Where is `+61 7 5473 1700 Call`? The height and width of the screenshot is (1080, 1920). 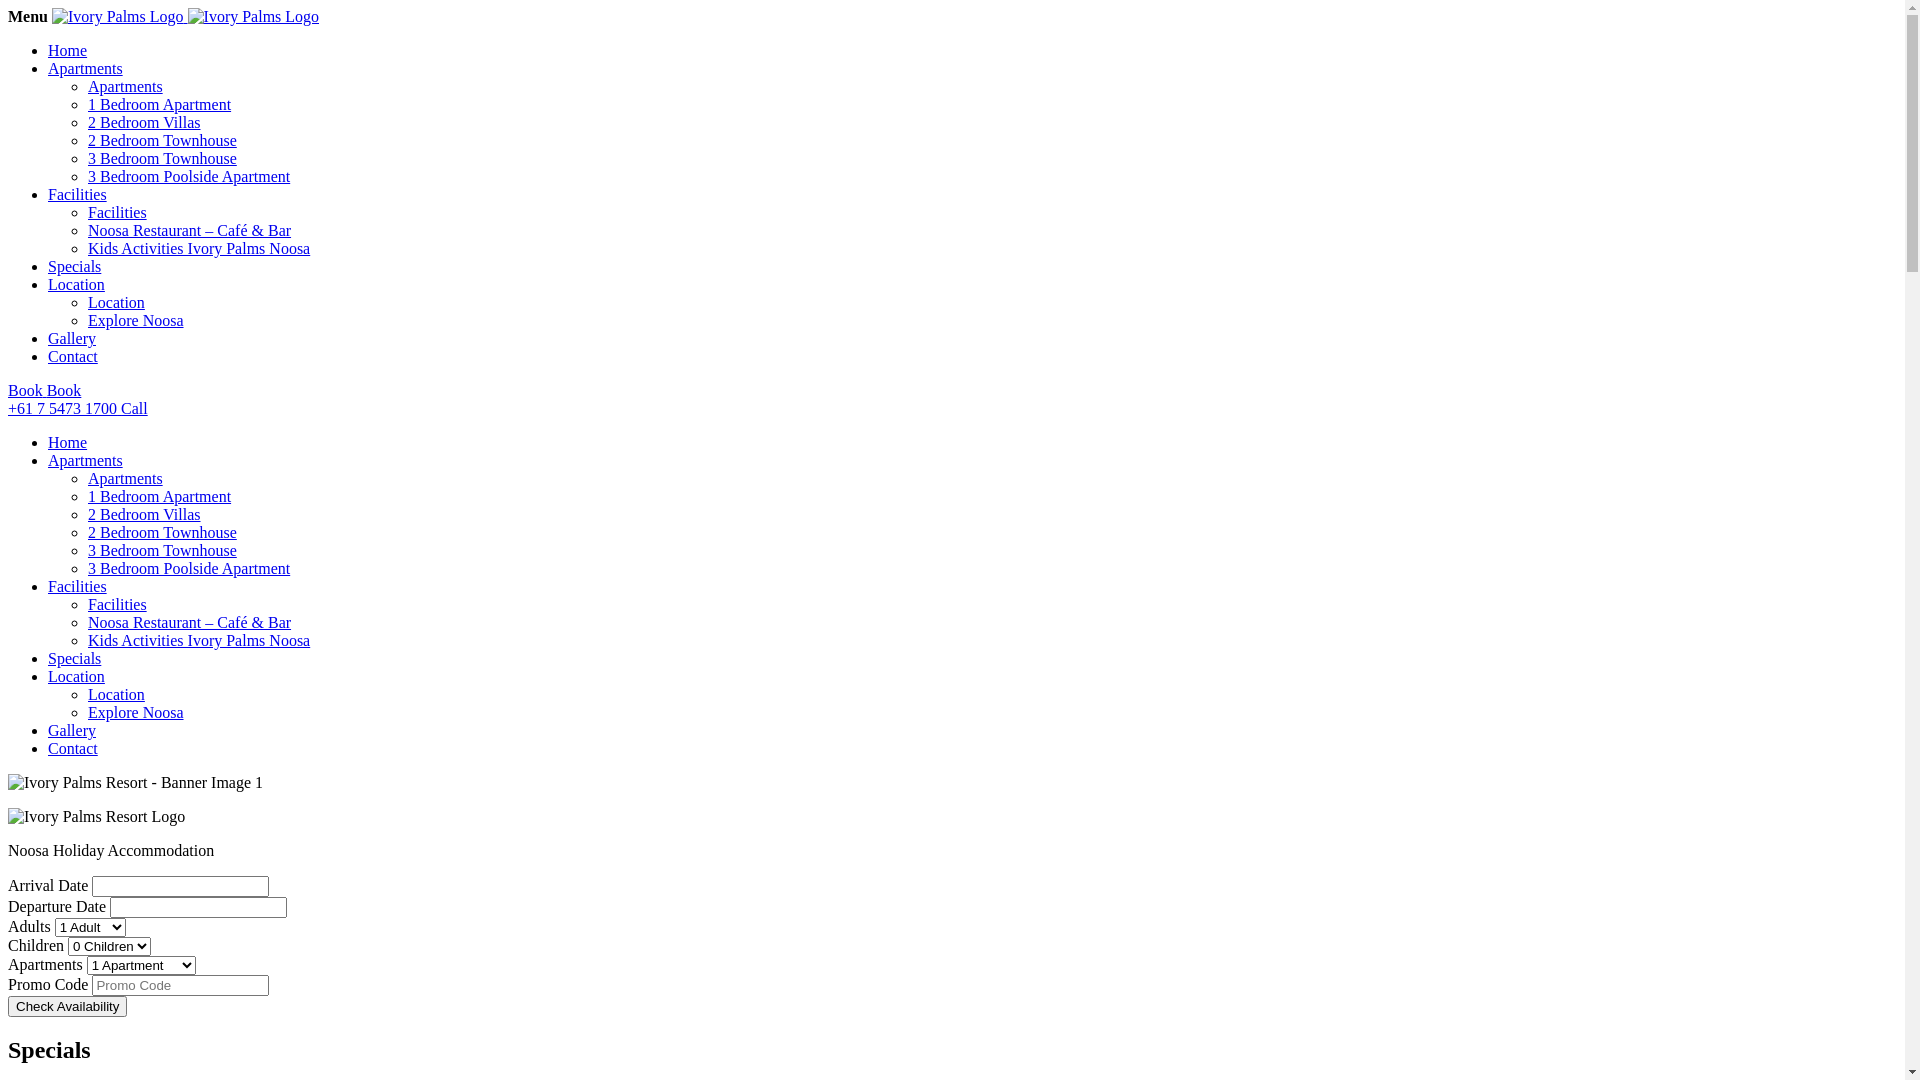 +61 7 5473 1700 Call is located at coordinates (952, 409).